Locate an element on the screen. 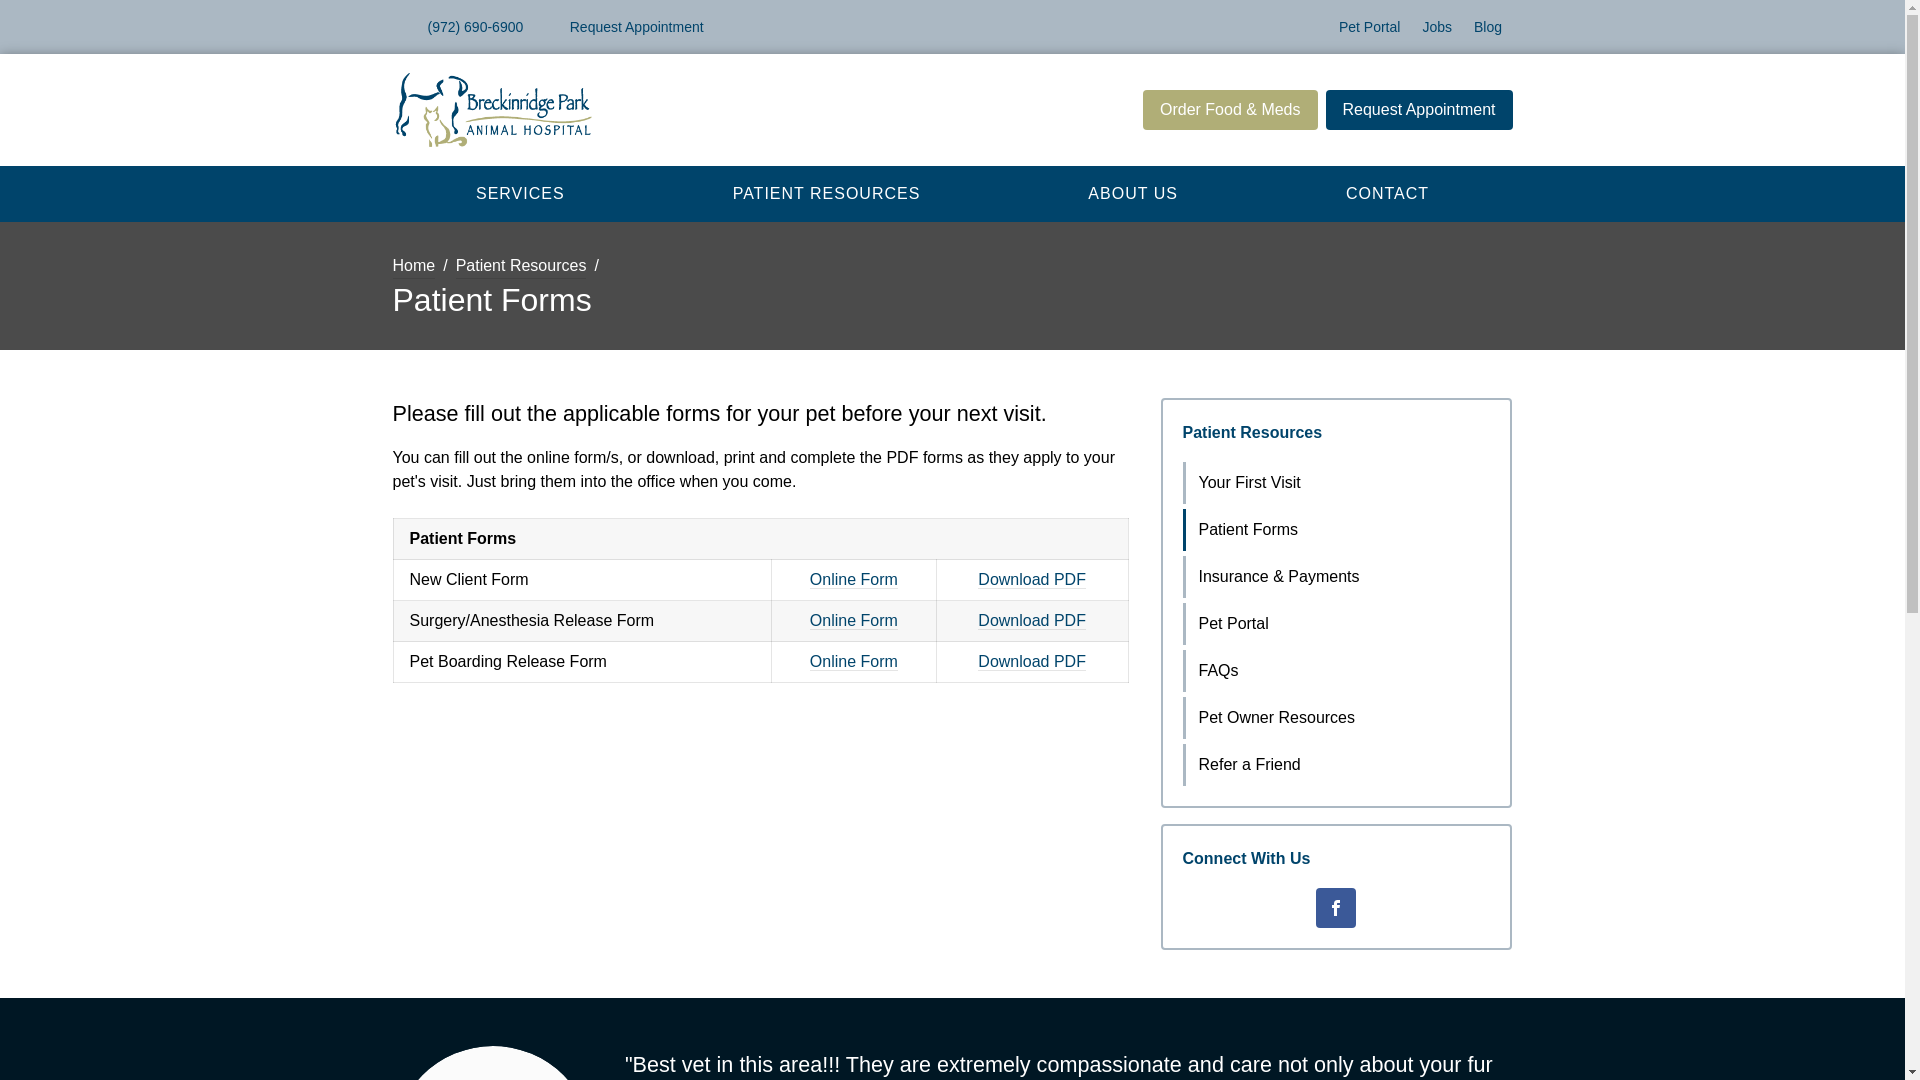 The height and width of the screenshot is (1080, 1920). Request Appointment is located at coordinates (624, 26).